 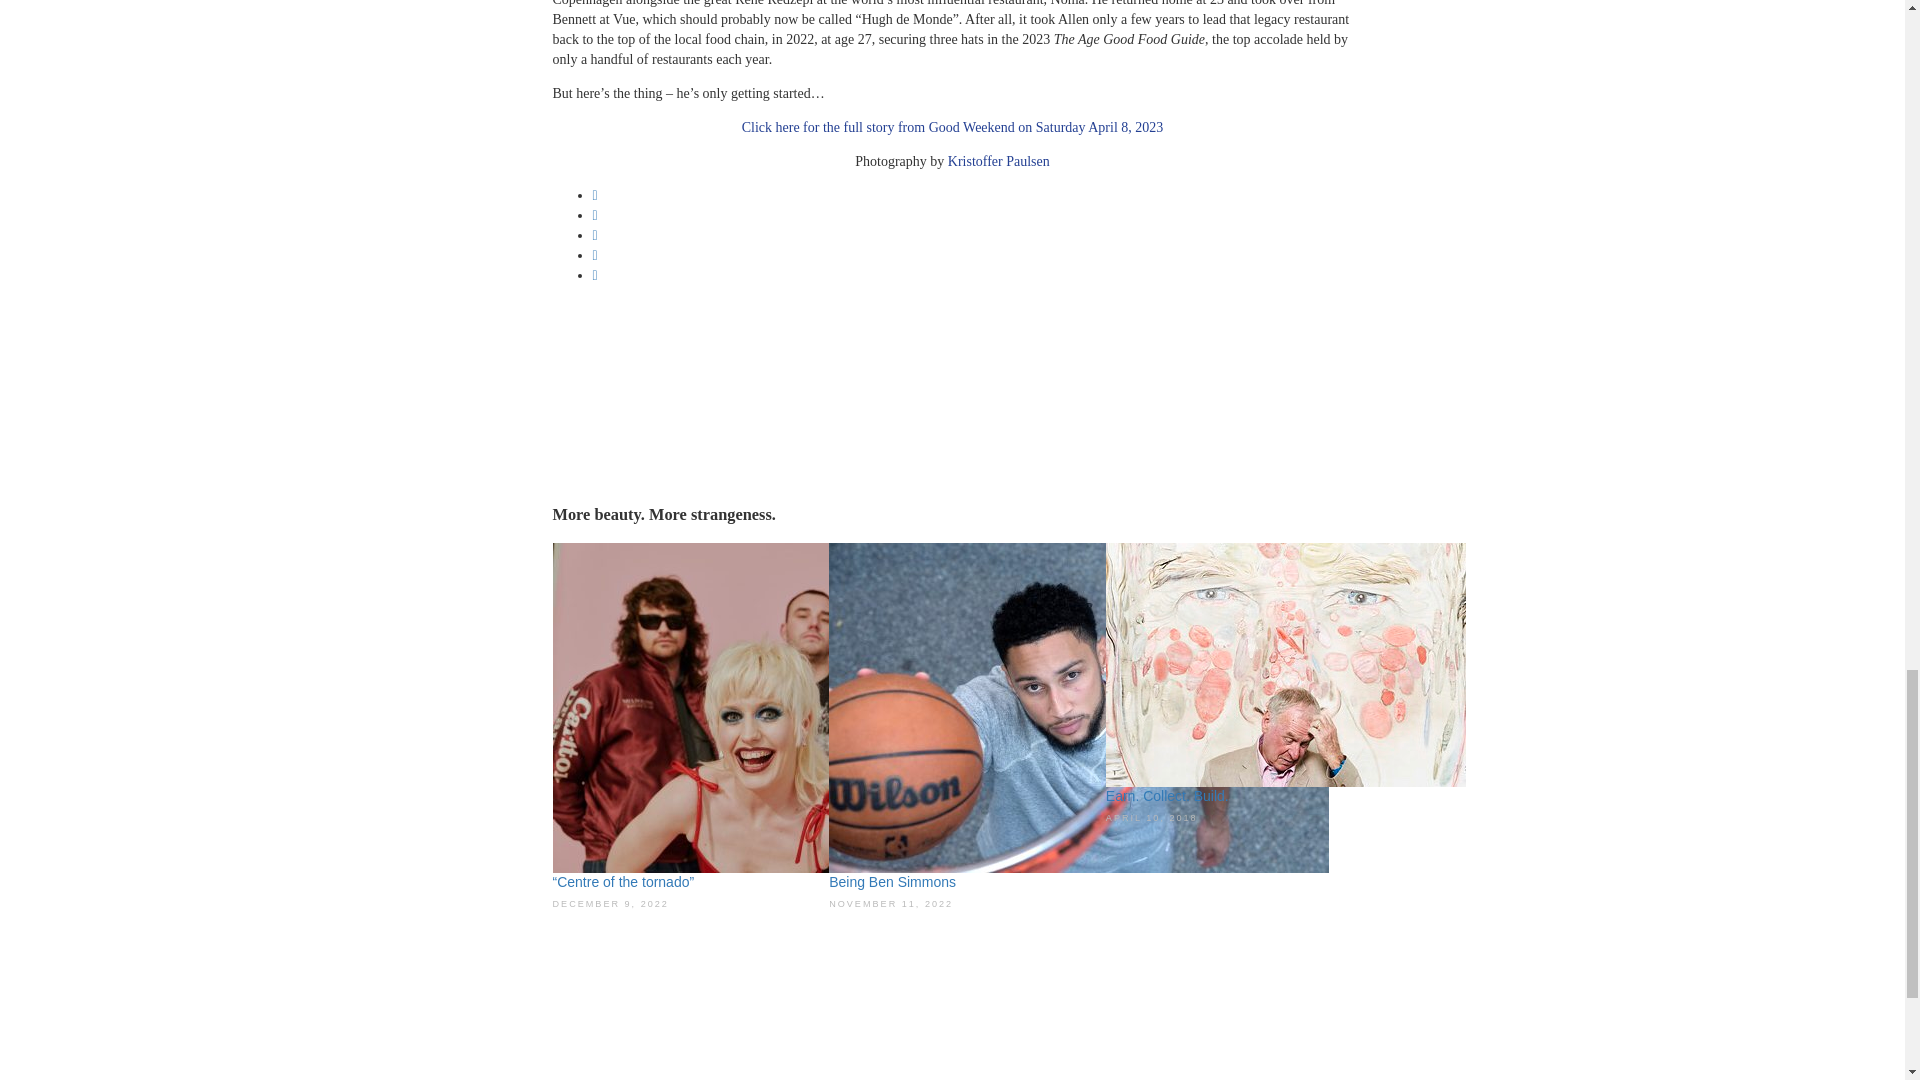 I want to click on Being Ben Simmons, so click(x=892, y=881).